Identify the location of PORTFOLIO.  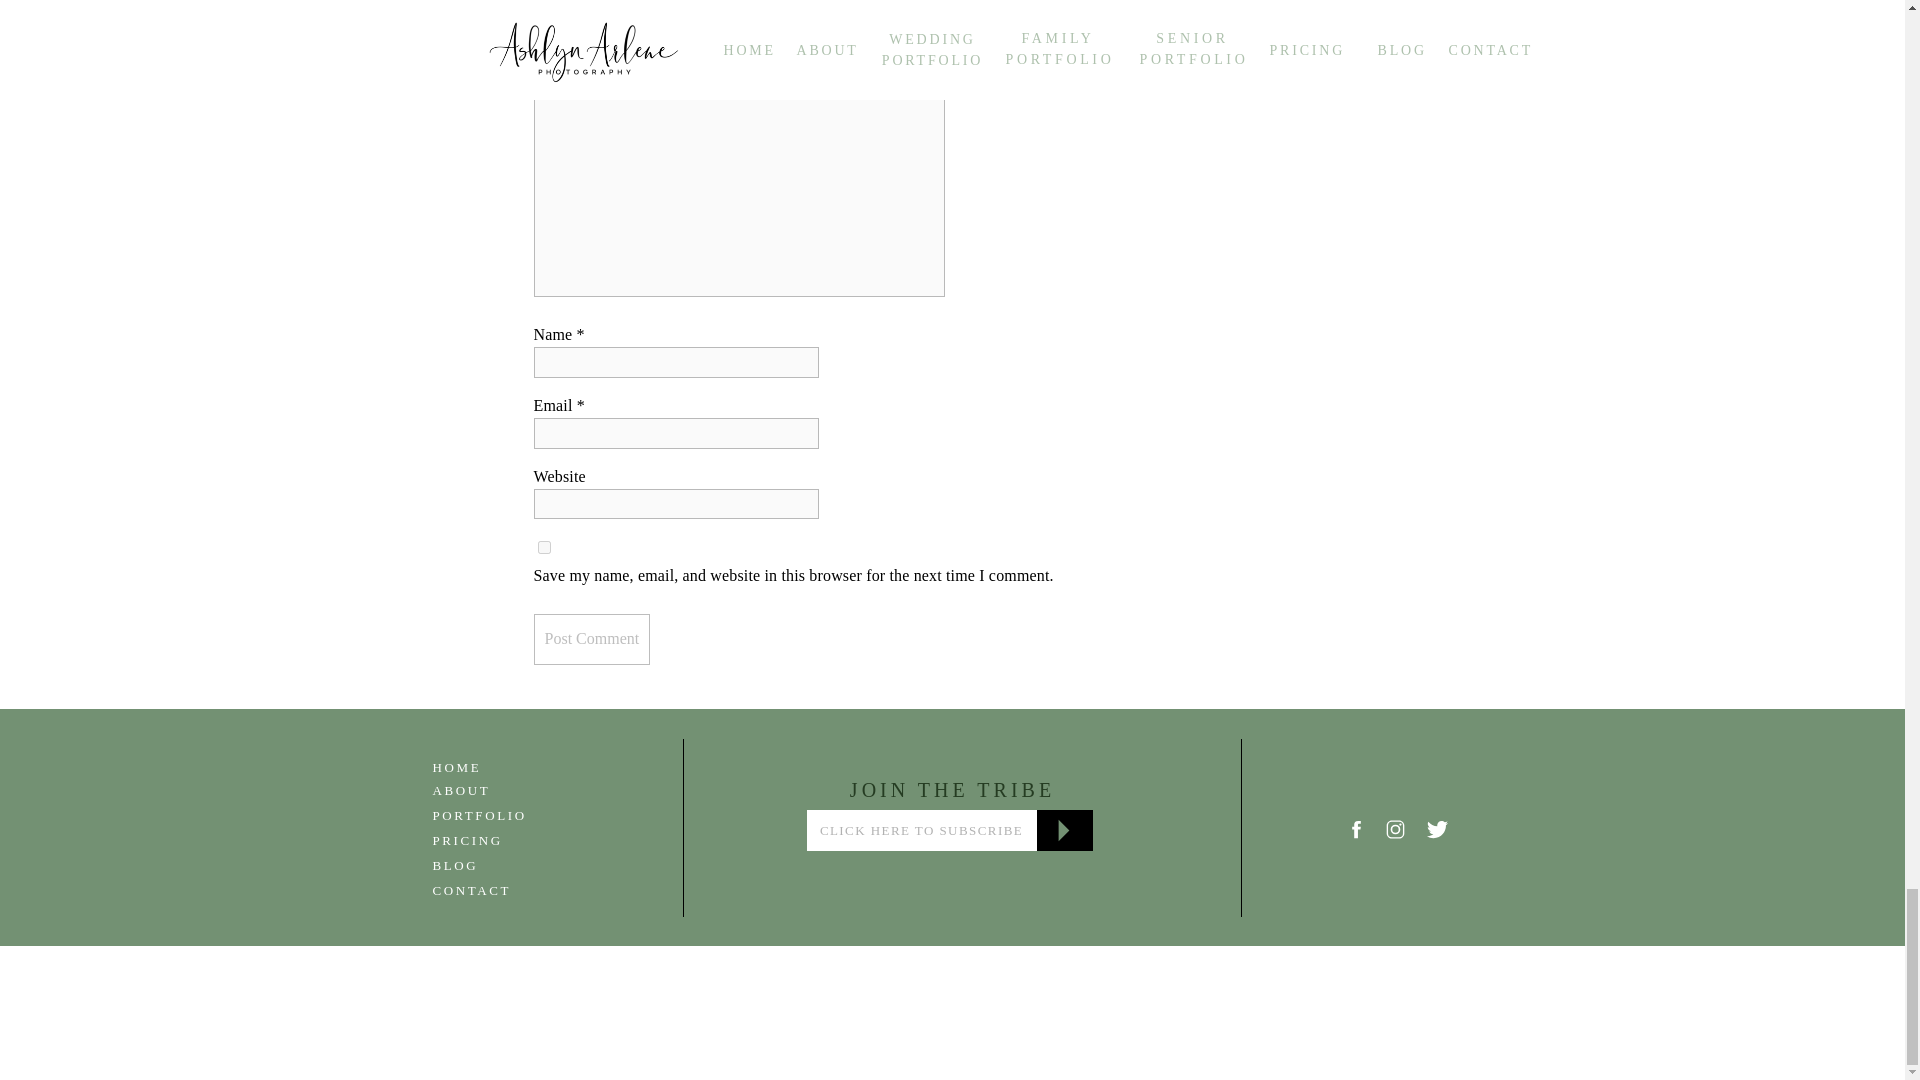
(506, 814).